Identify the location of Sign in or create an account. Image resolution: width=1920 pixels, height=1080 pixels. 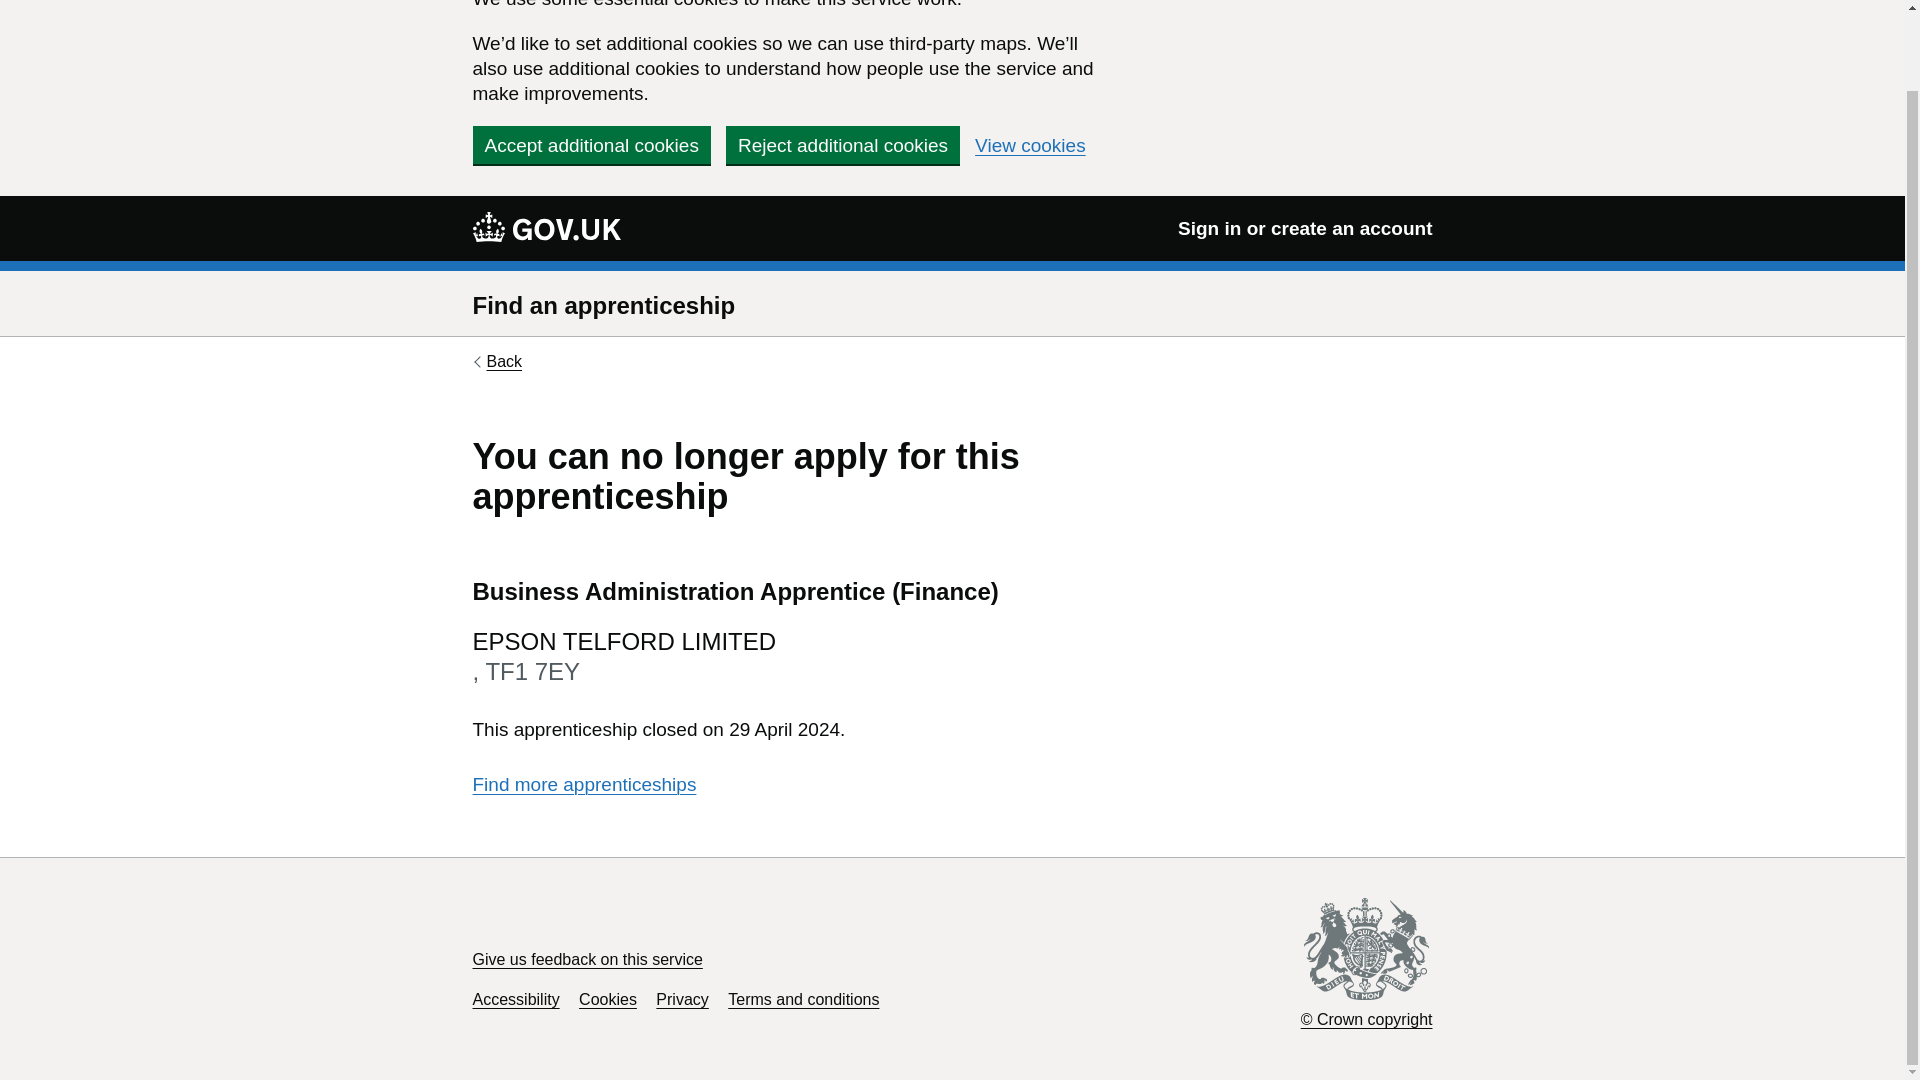
(1305, 228).